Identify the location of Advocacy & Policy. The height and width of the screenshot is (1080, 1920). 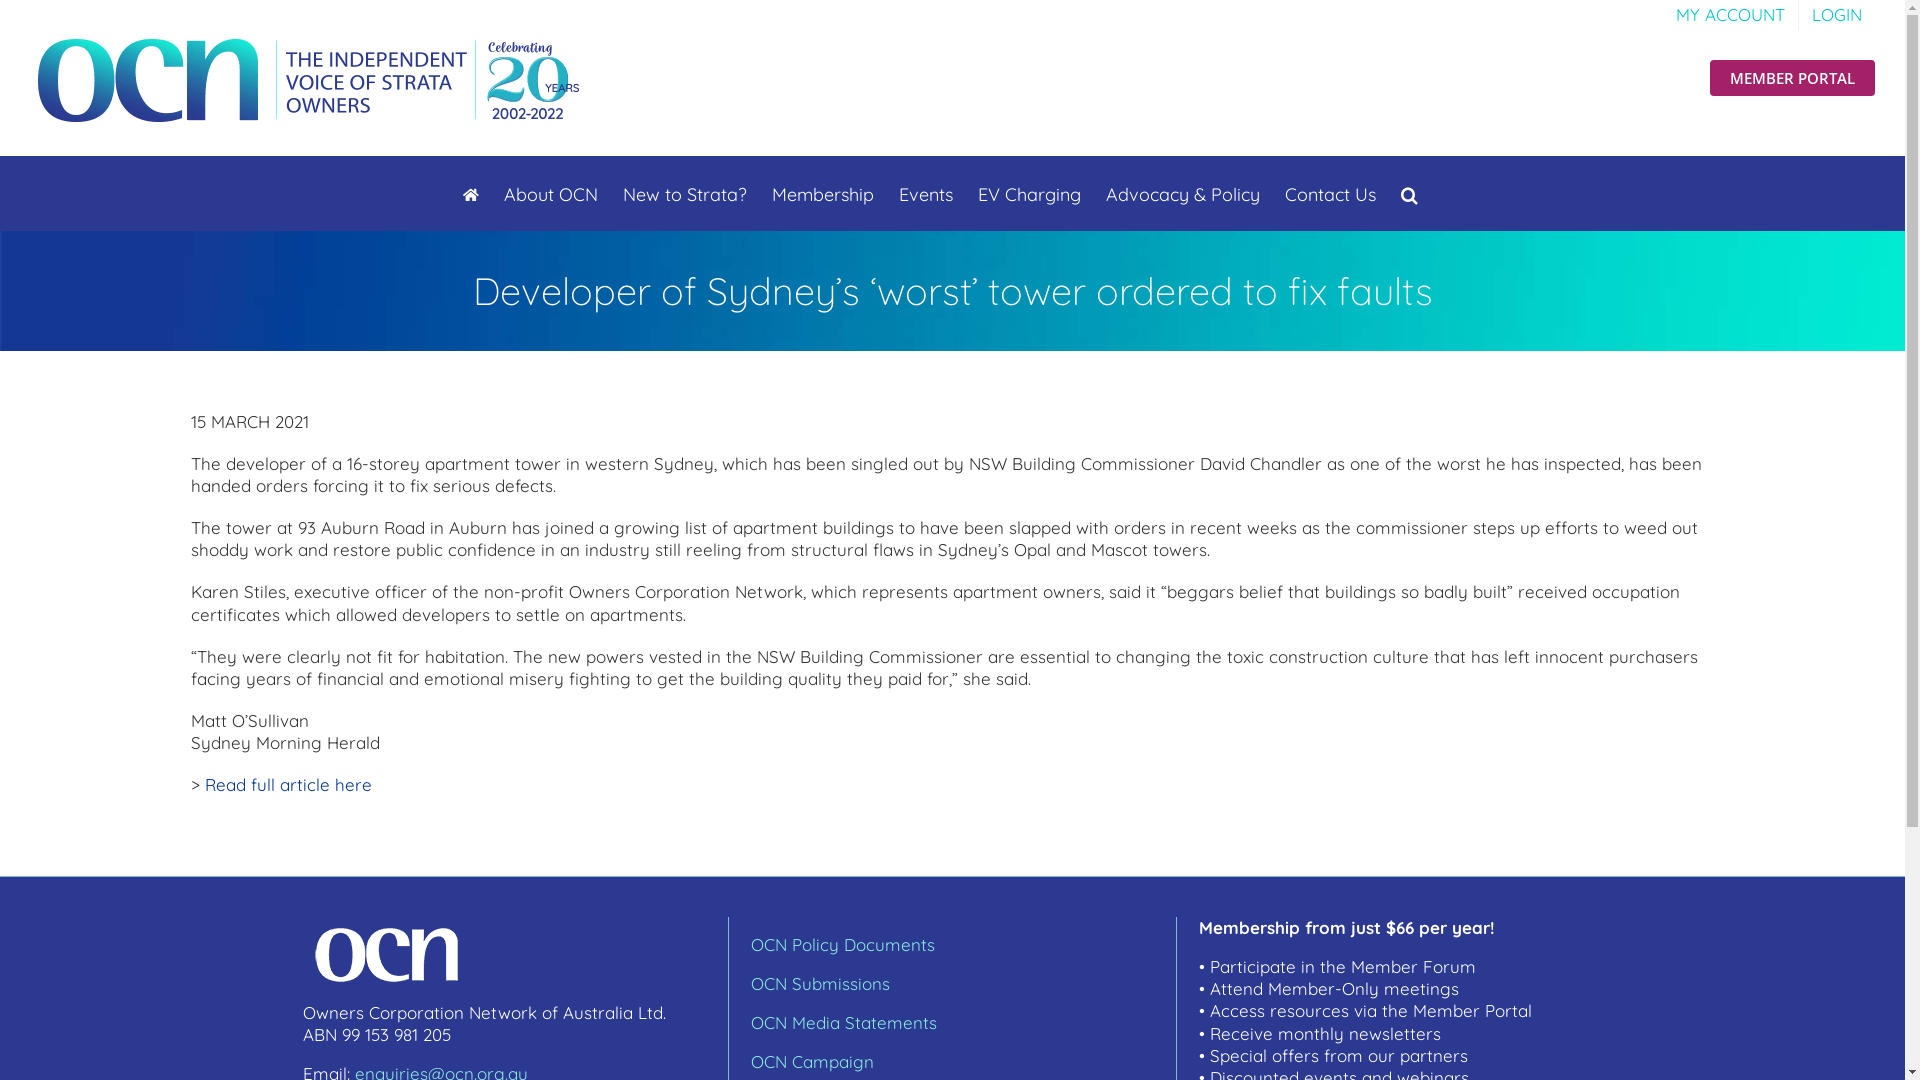
(1183, 192).